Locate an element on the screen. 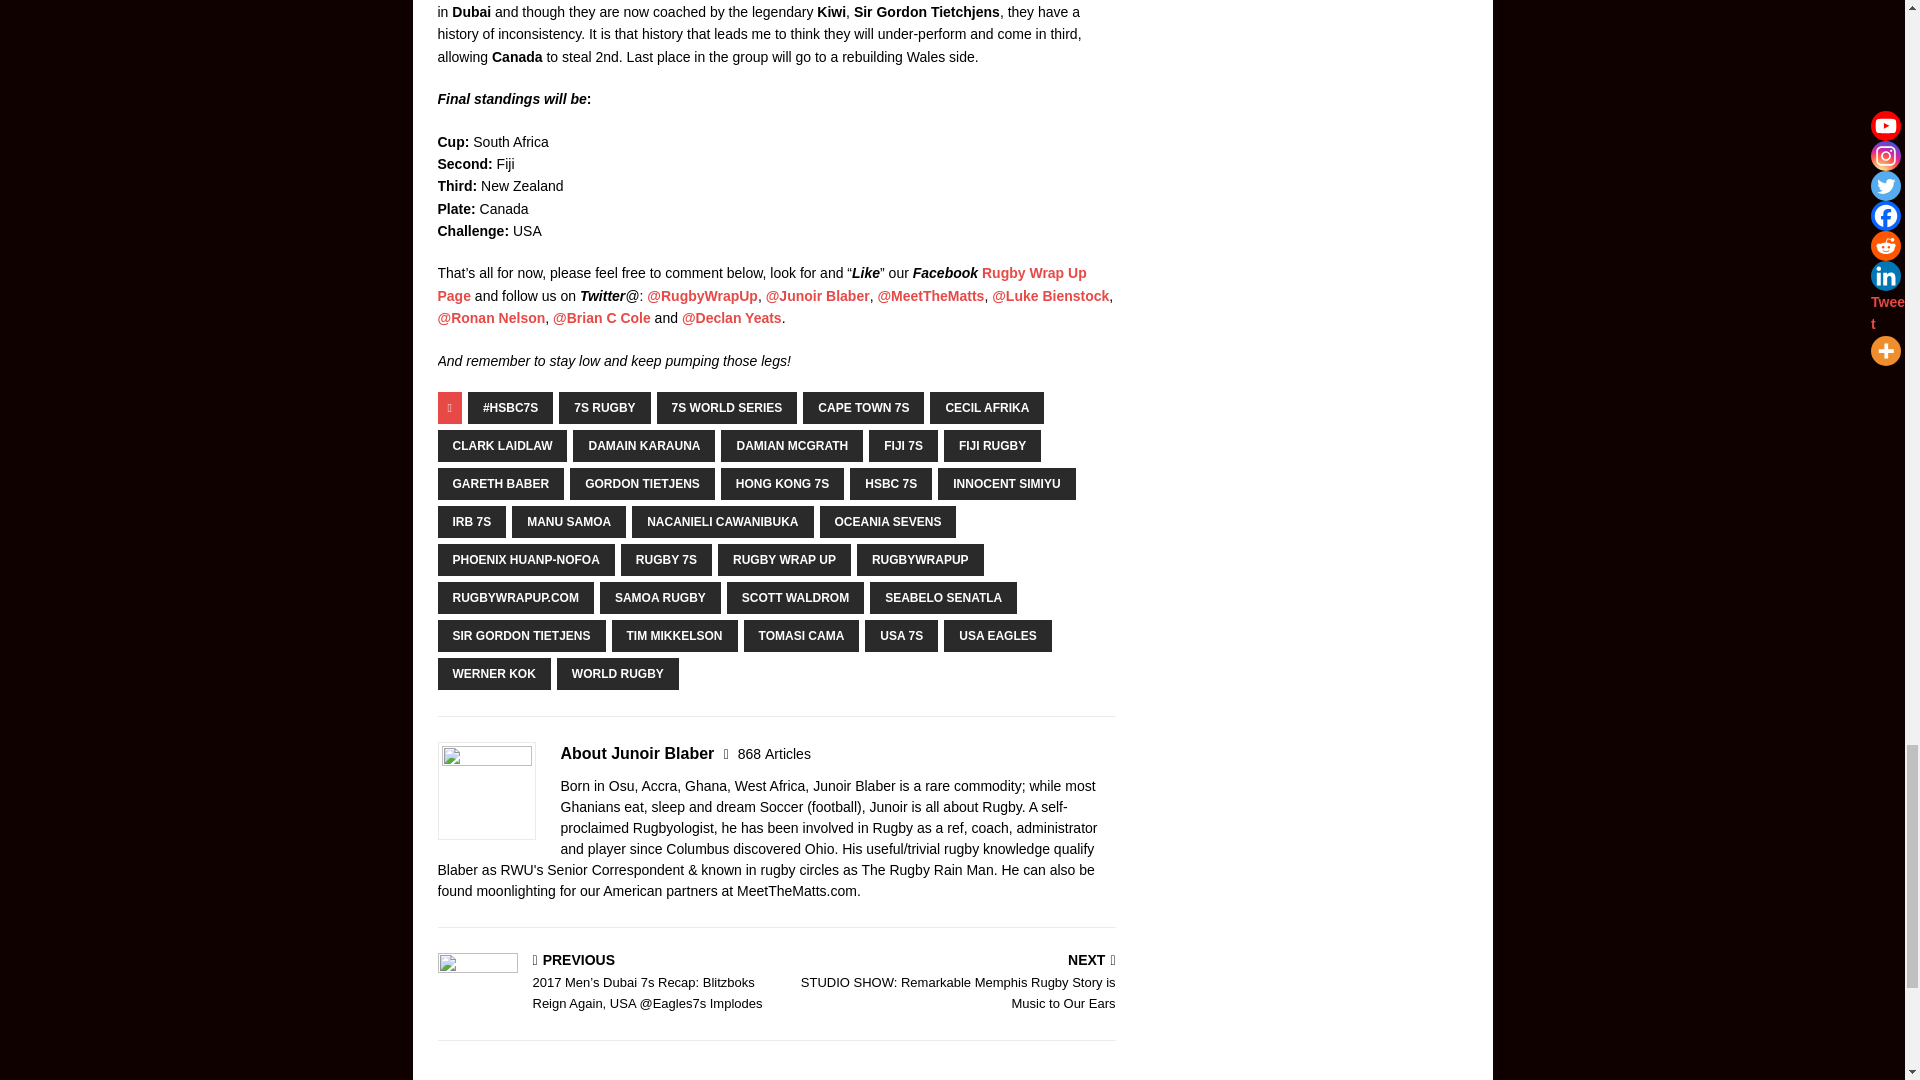 This screenshot has height=1080, width=1920. More articles written by Junoir Blaber' is located at coordinates (774, 754).